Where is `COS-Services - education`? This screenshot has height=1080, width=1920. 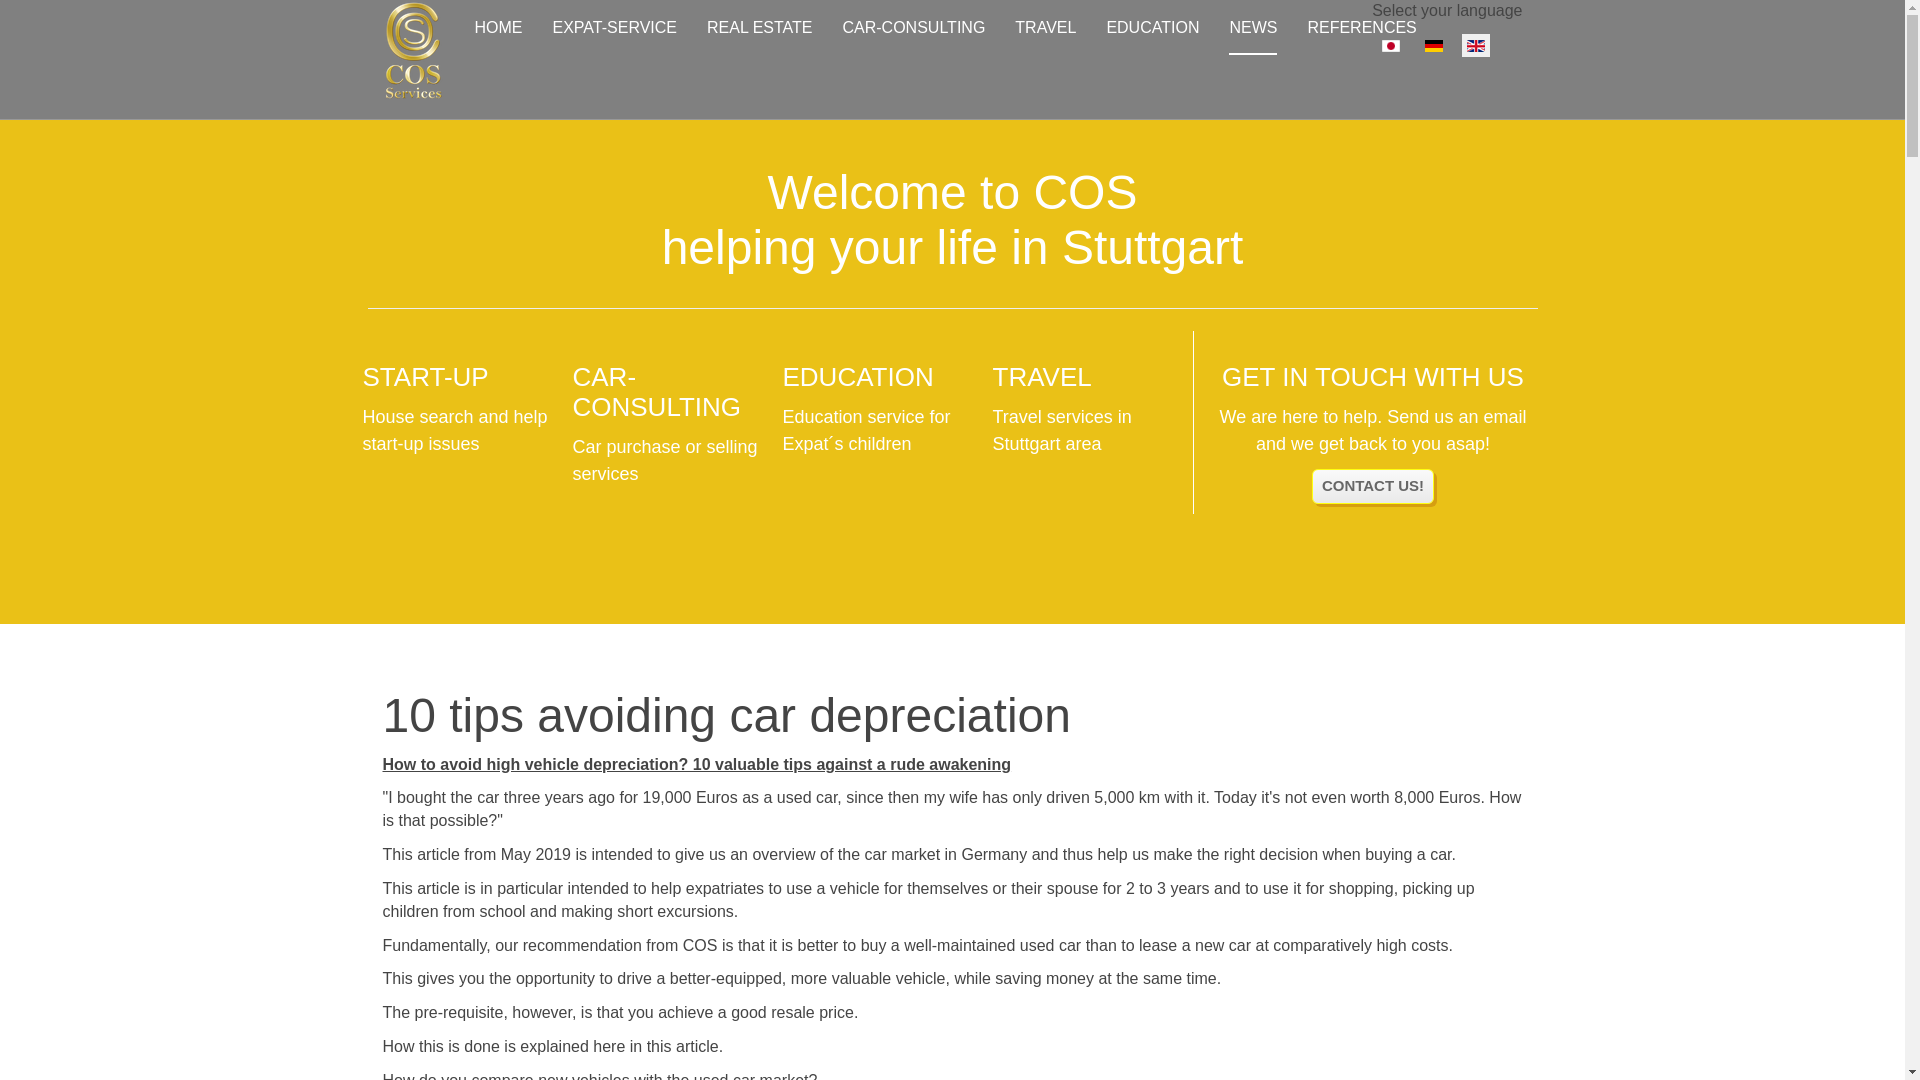
COS-Services - education is located at coordinates (876, 410).